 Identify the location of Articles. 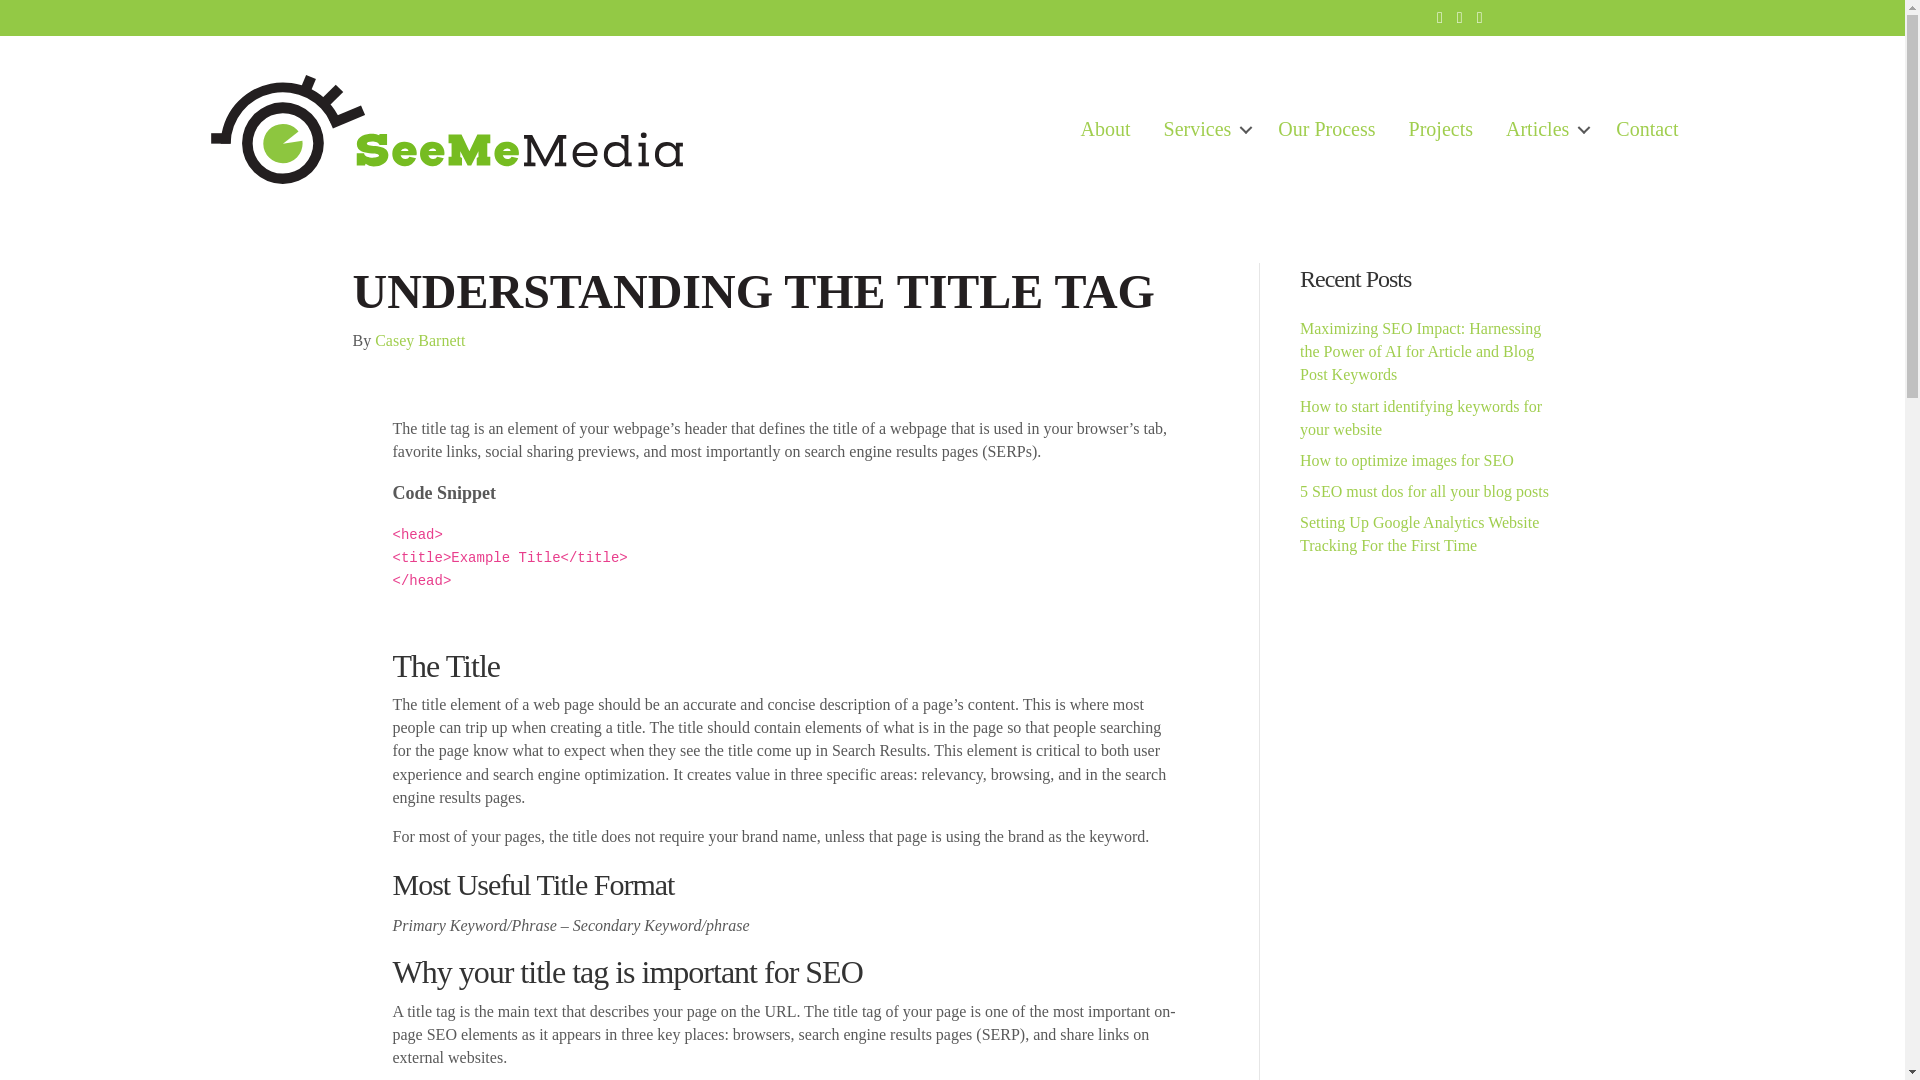
(1544, 129).